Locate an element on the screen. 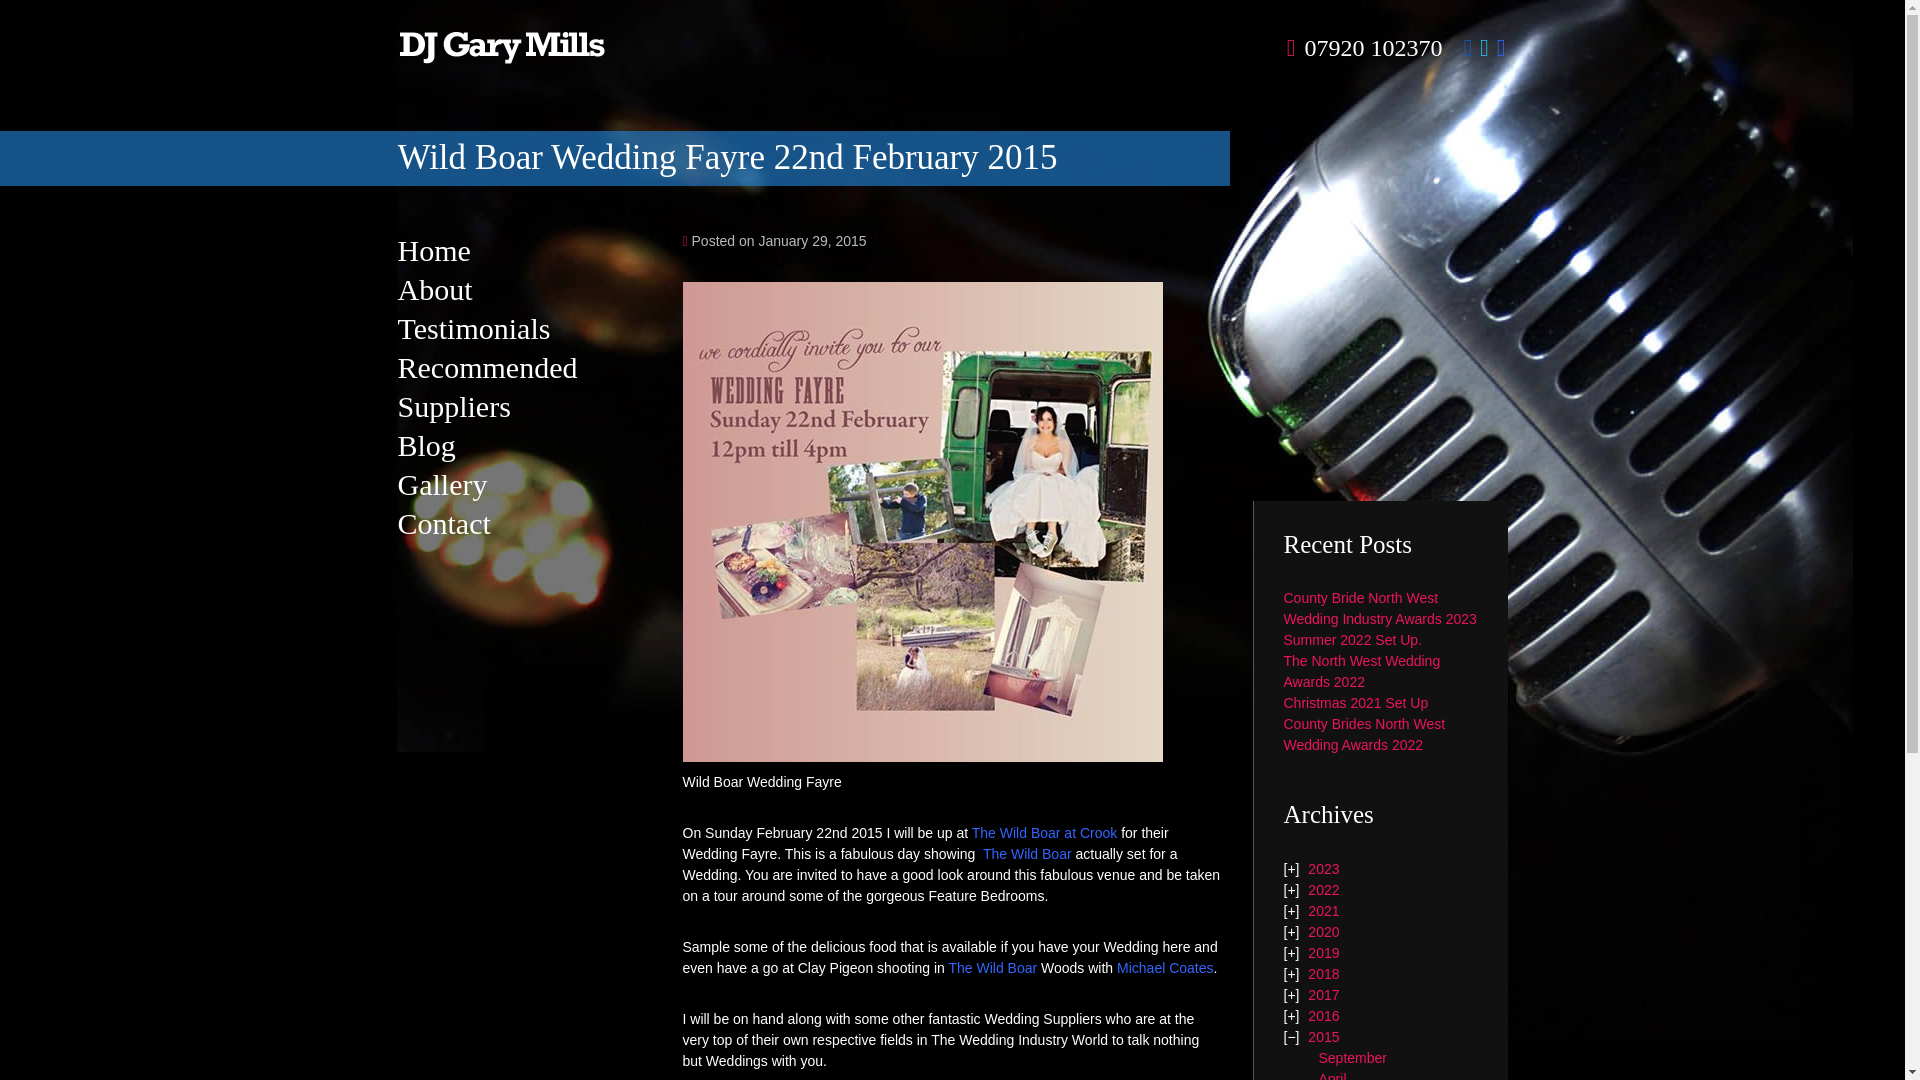 The image size is (1920, 1080). Summer 2022 Set Up. is located at coordinates (1353, 640).